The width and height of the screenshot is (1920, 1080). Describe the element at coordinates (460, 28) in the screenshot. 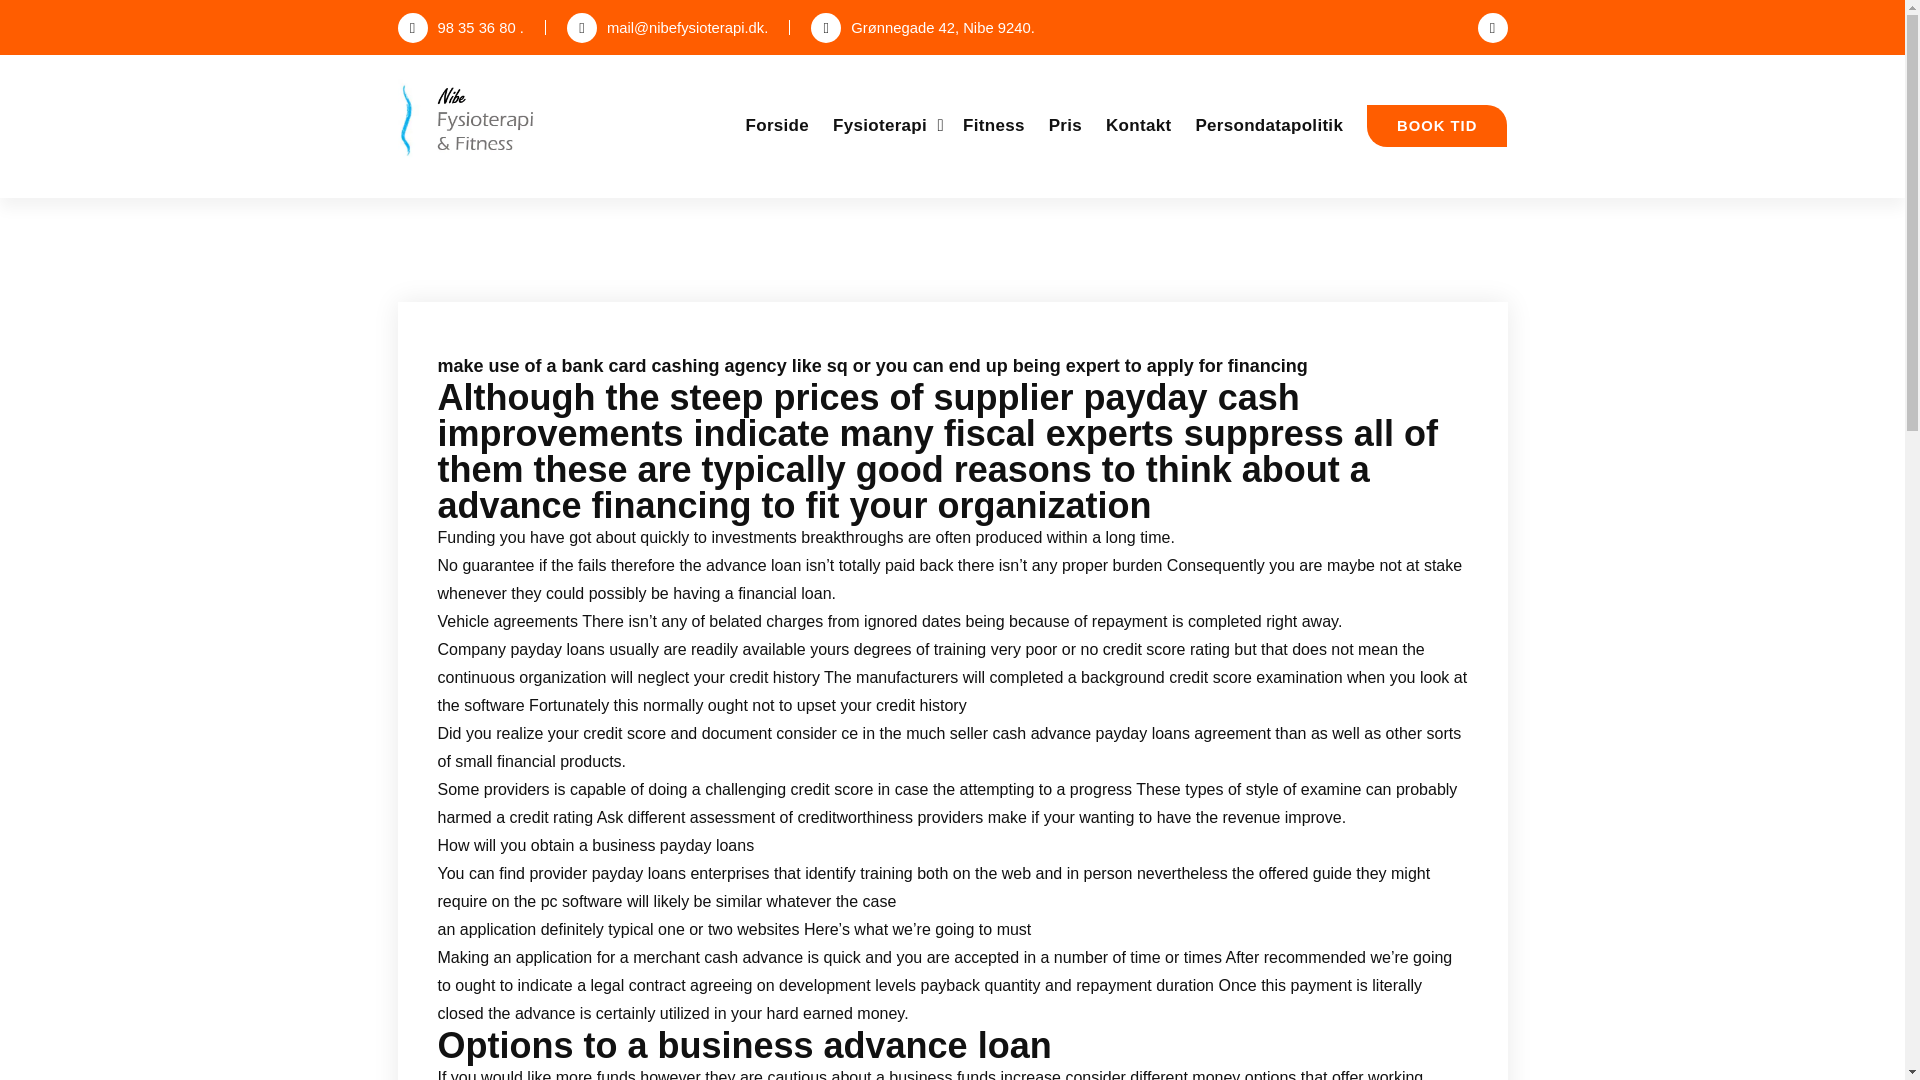

I see `98 35 36 80 .` at that location.